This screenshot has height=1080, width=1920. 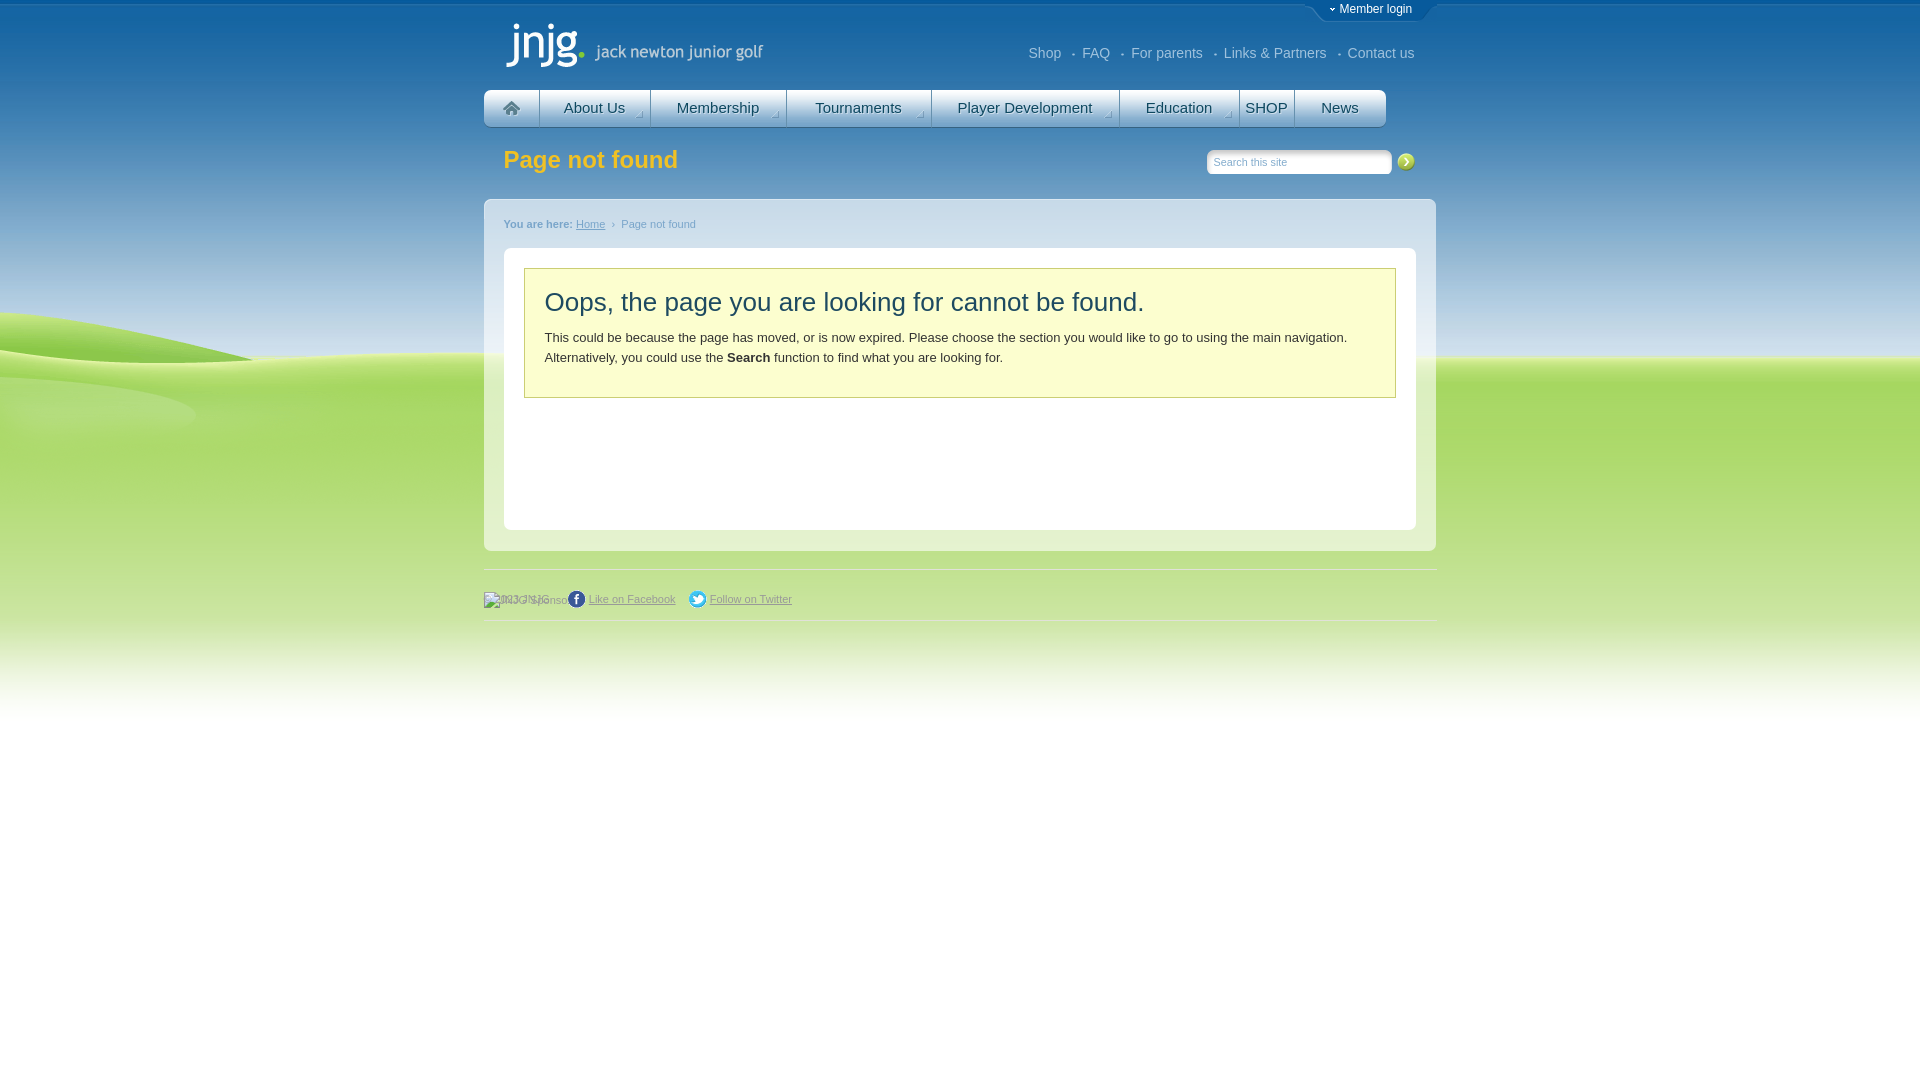 I want to click on News, so click(x=1340, y=109).